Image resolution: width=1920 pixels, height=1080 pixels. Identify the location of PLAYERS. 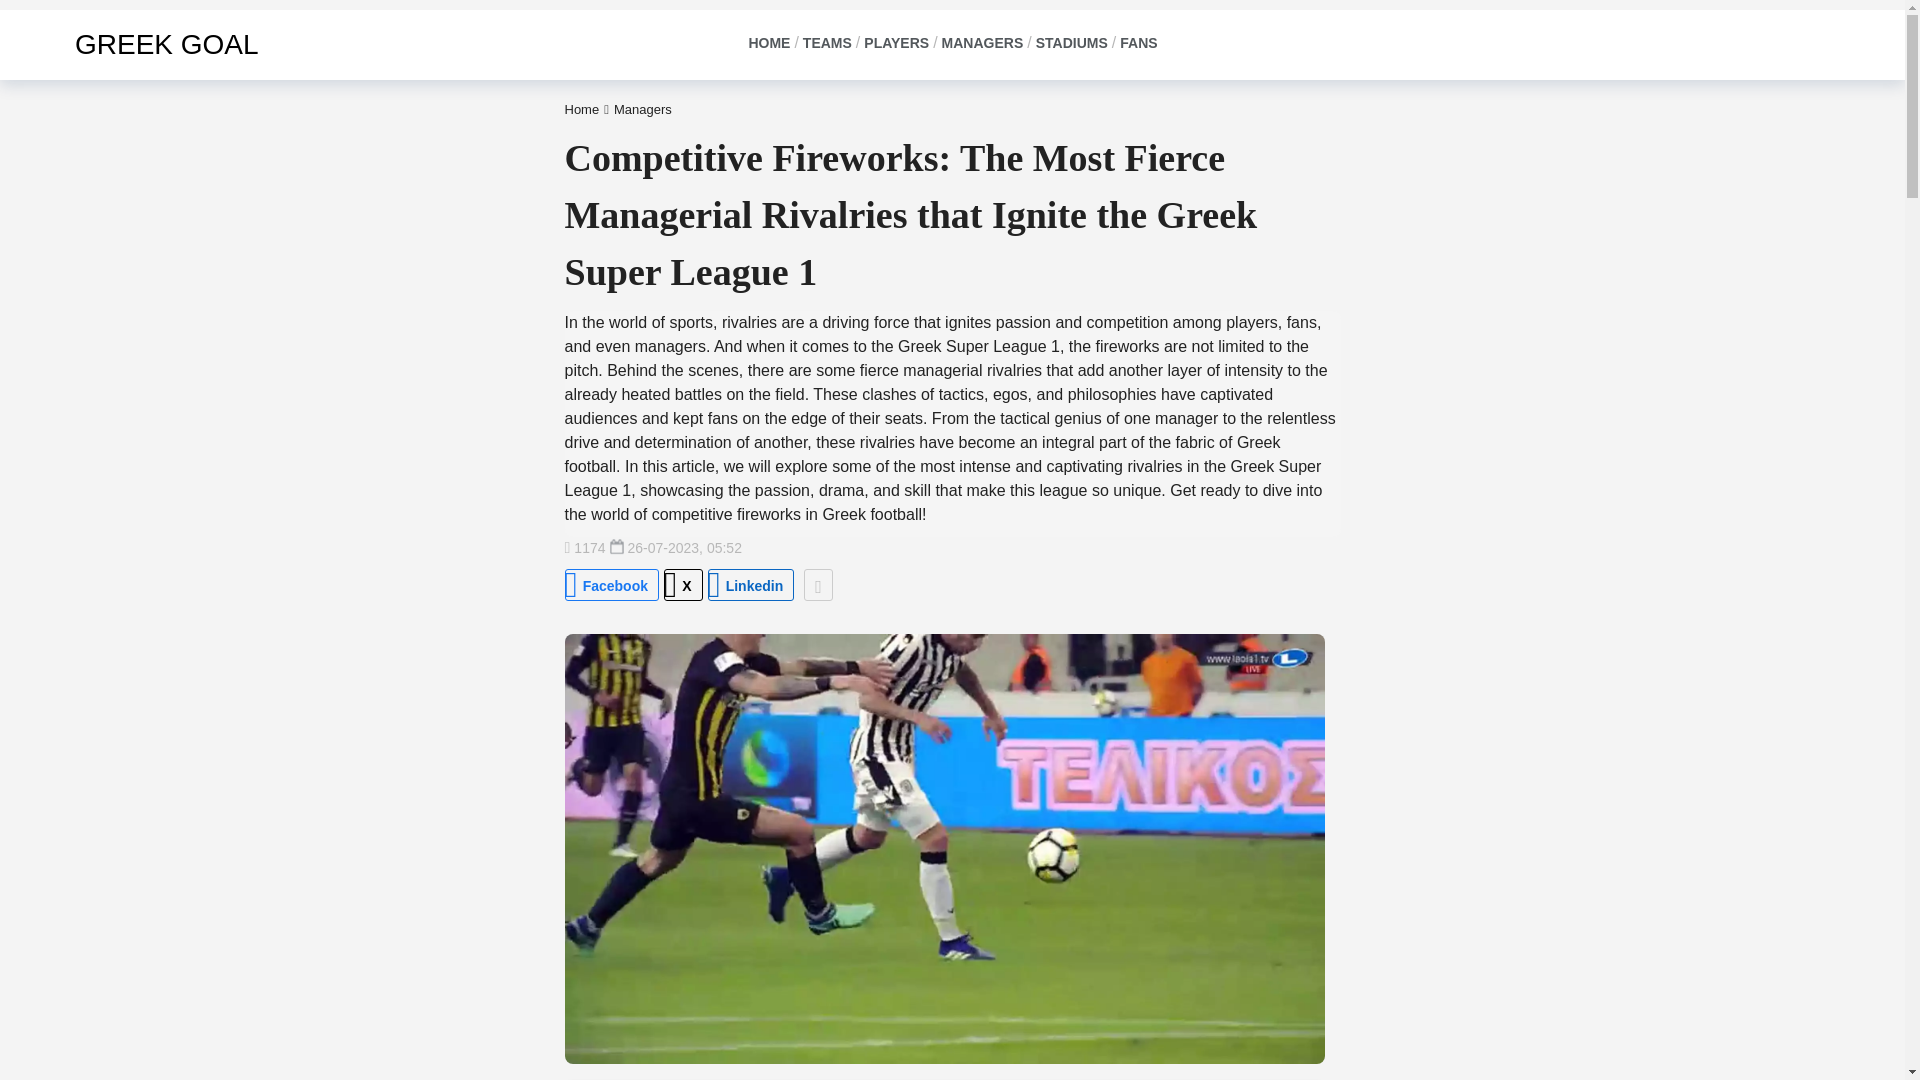
(896, 43).